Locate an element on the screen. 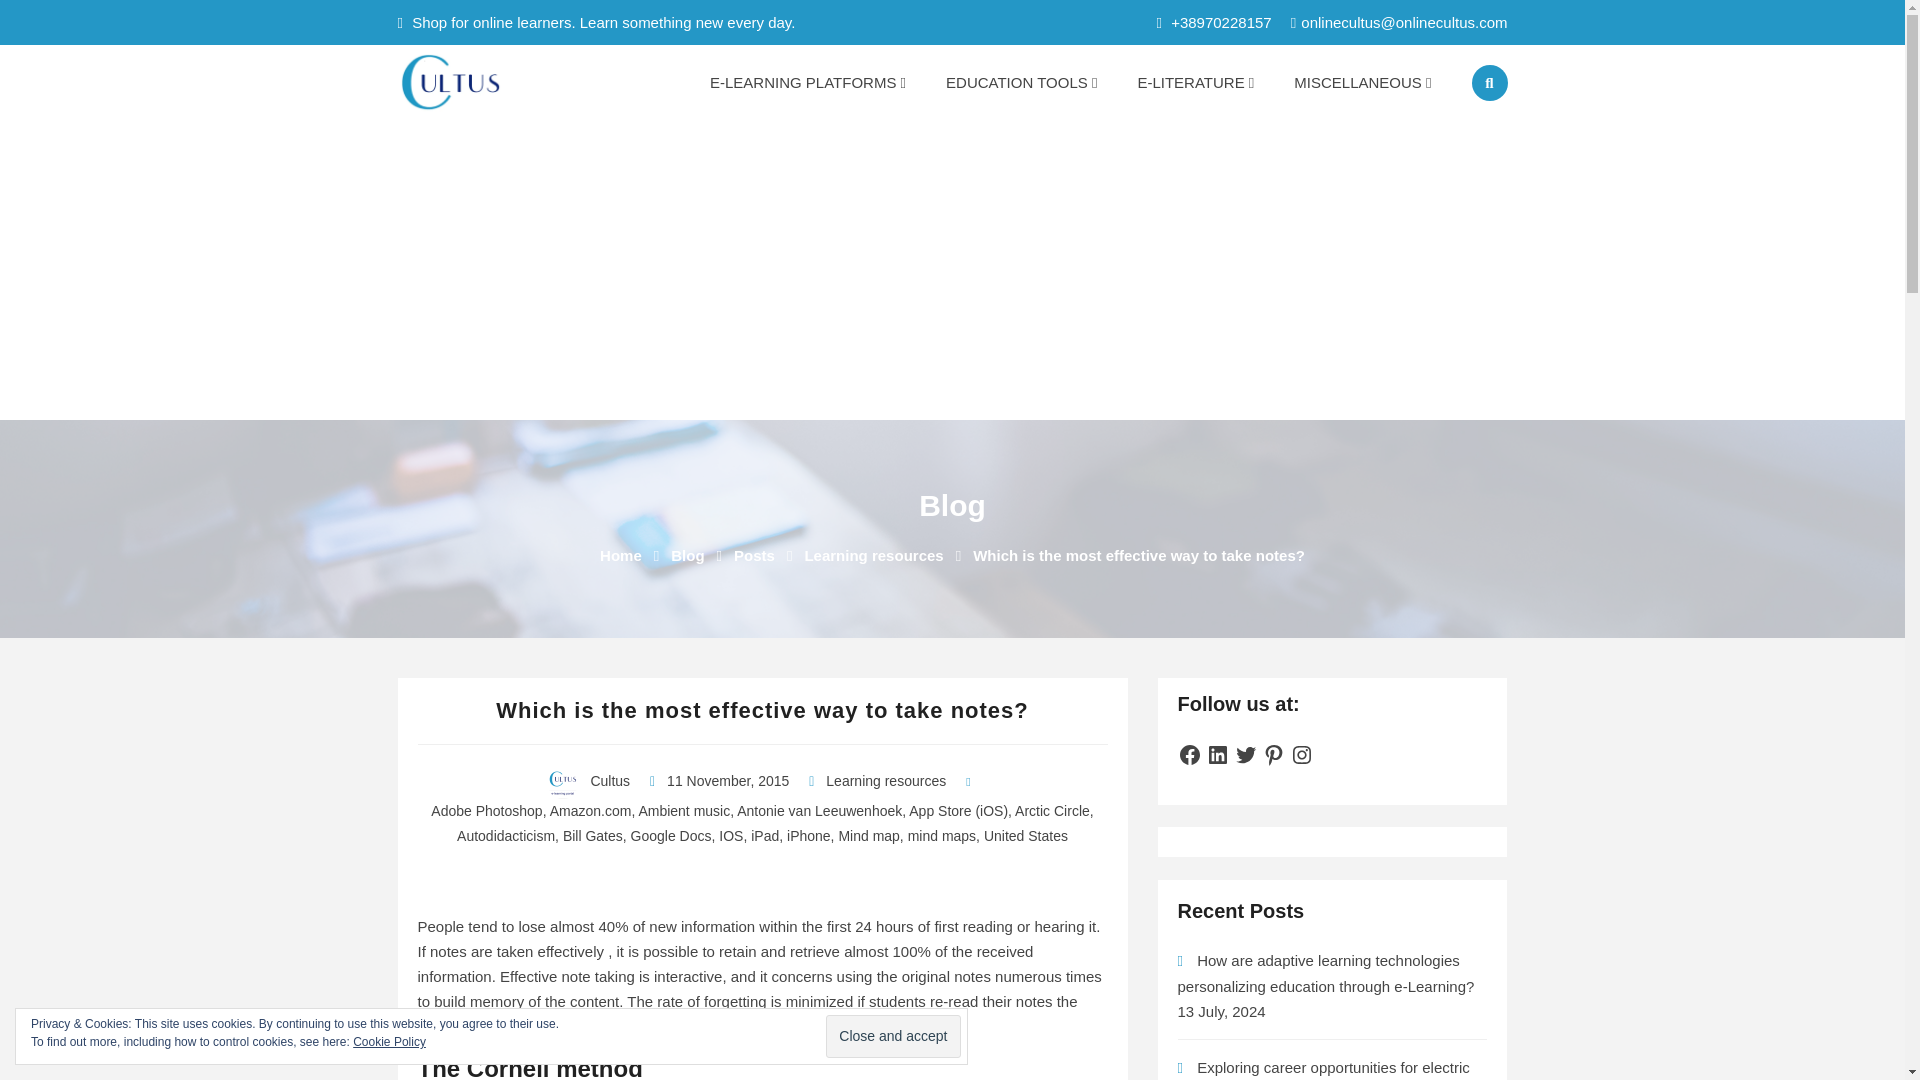 Image resolution: width=1920 pixels, height=1080 pixels. EDUCATION TOOLS is located at coordinates (1021, 82).